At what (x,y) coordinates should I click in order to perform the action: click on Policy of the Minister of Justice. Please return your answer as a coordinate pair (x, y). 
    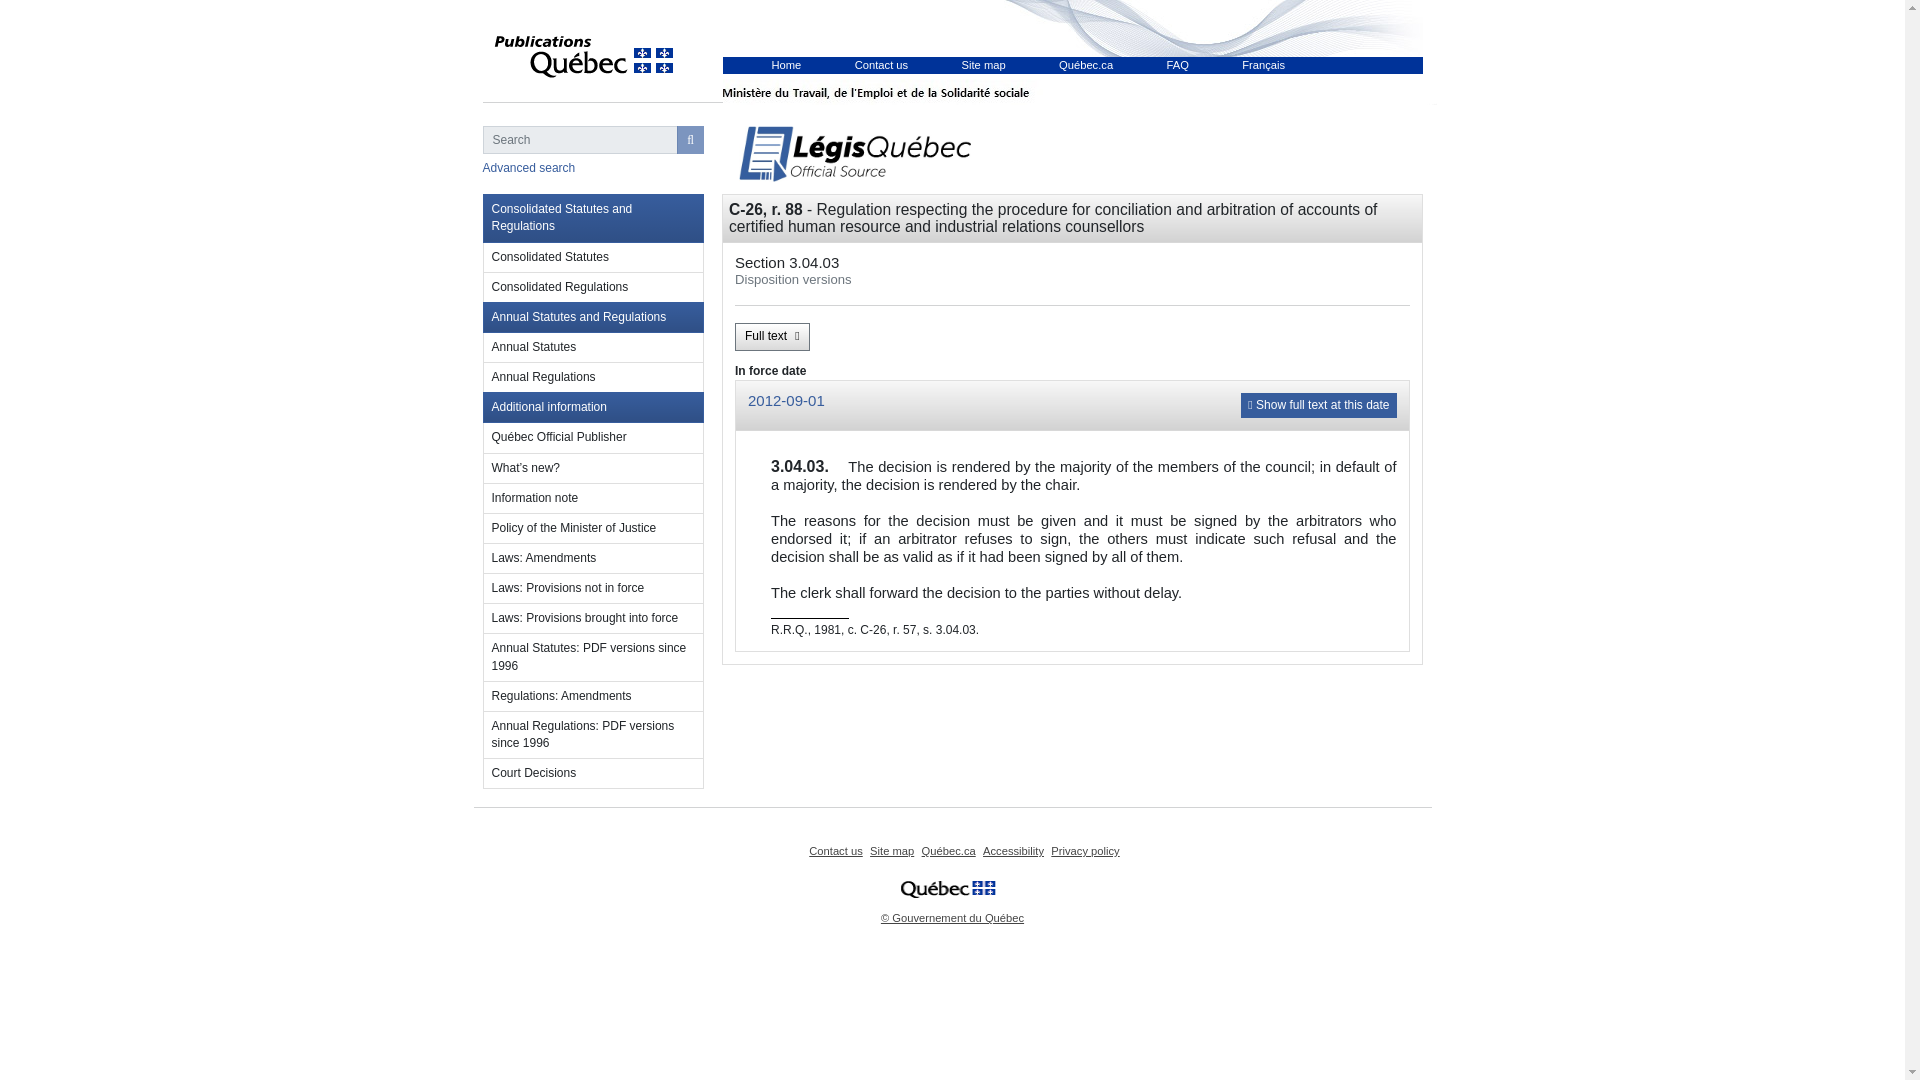
    Looking at the image, I should click on (592, 529).